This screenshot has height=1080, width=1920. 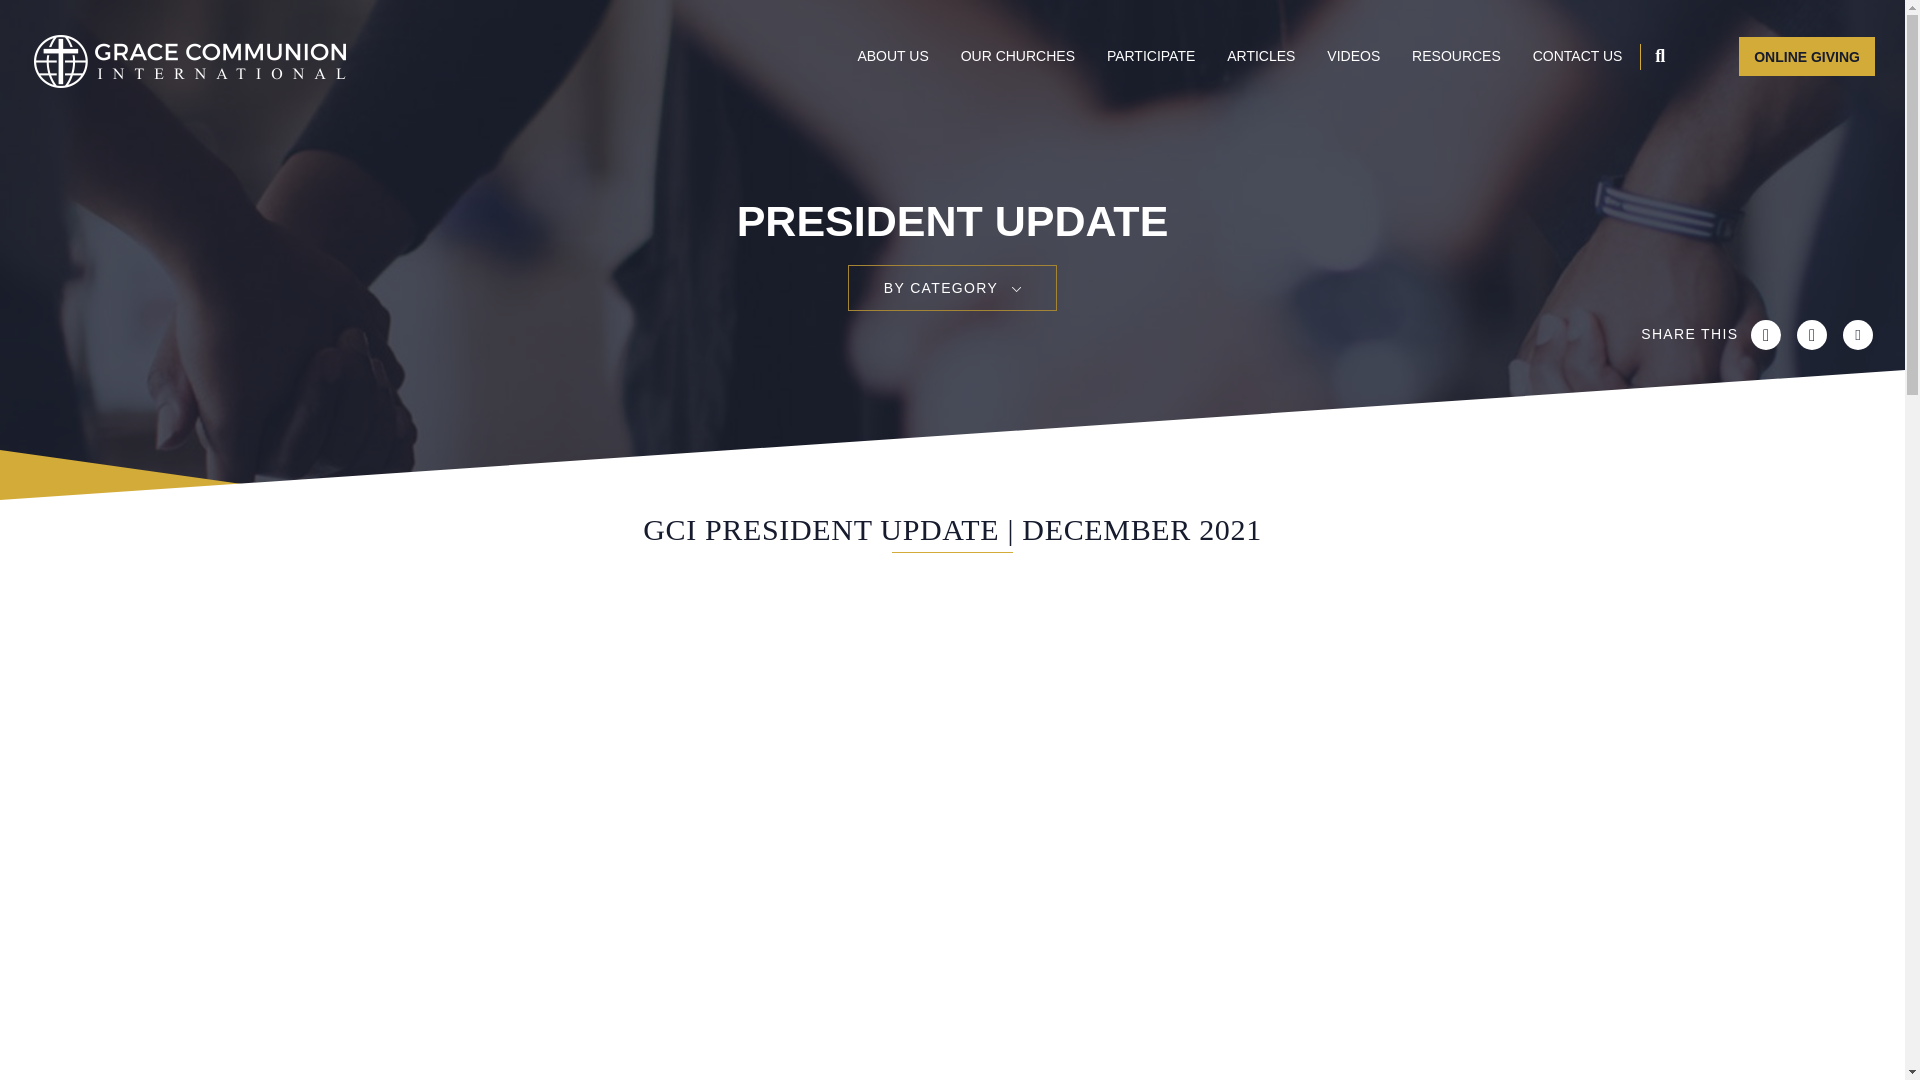 I want to click on OUR CHURCHES, so click(x=1018, y=54).